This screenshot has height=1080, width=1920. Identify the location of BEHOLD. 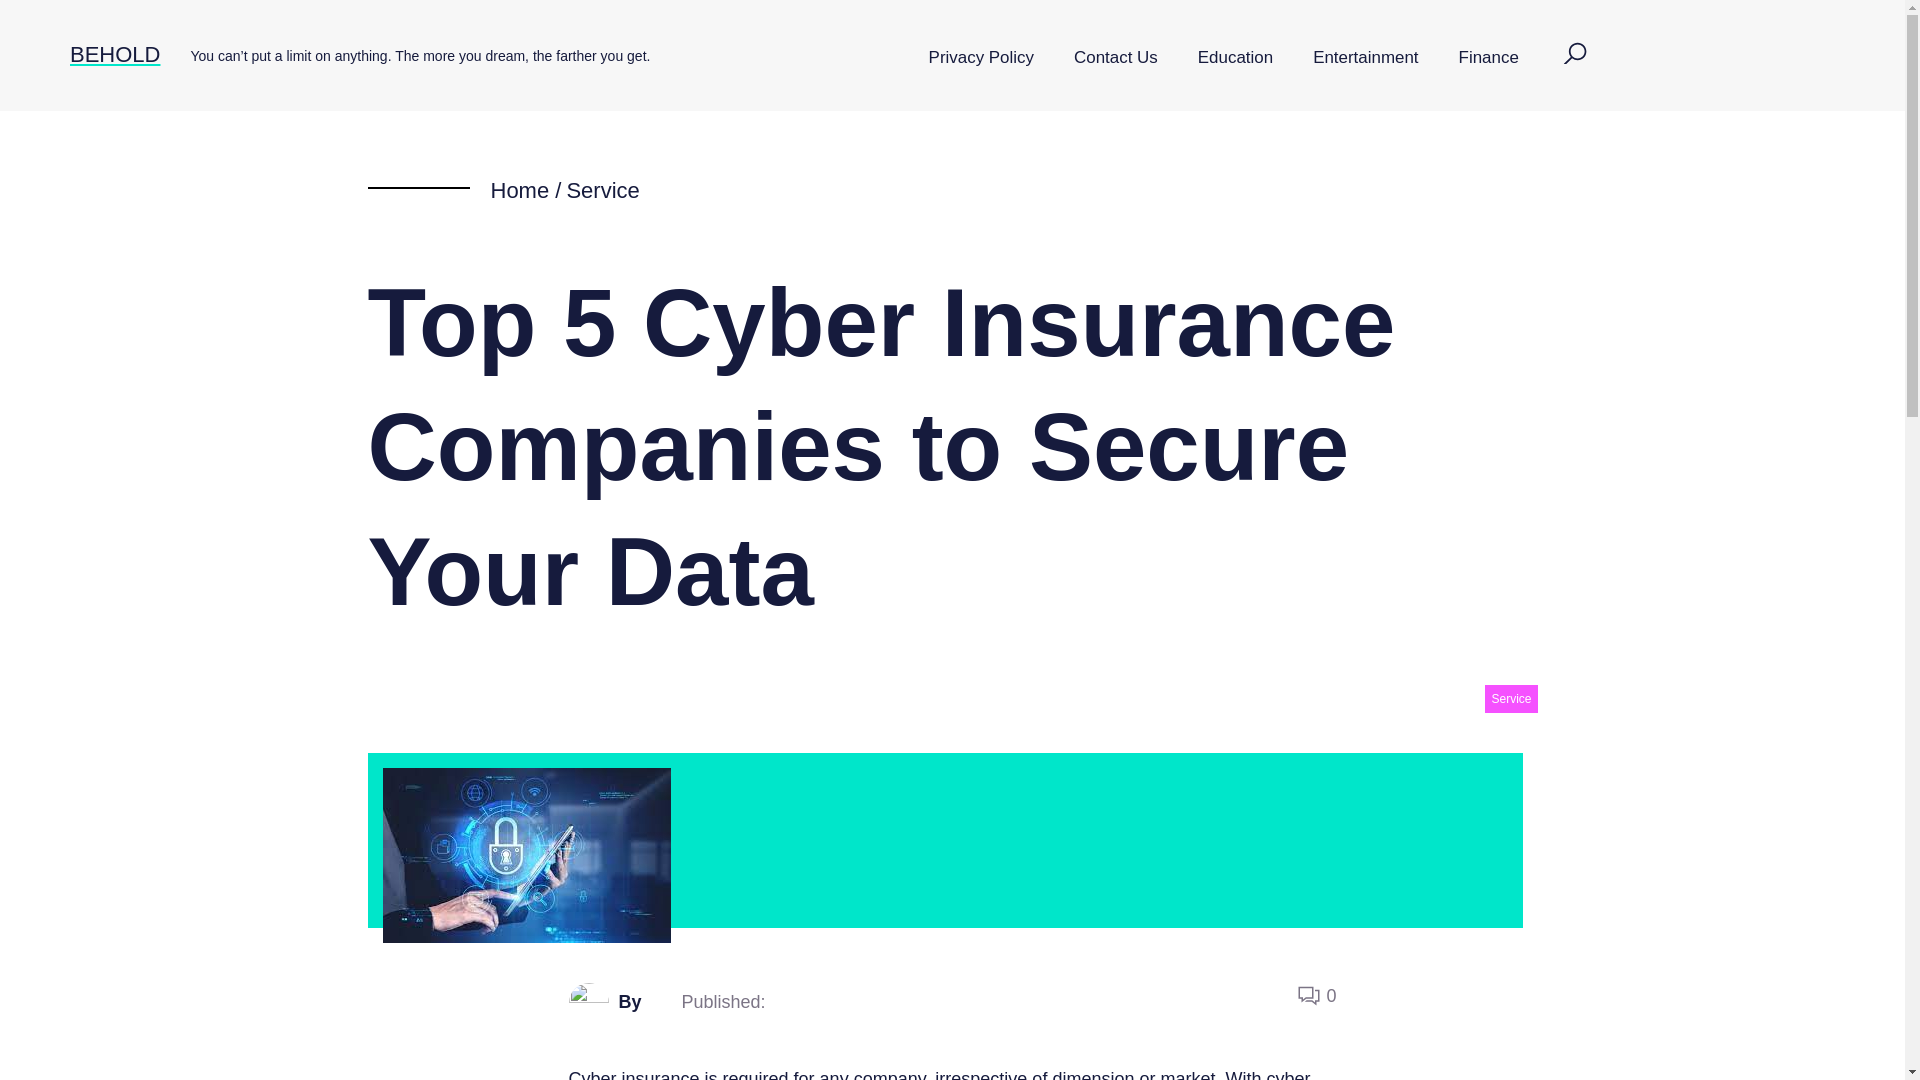
(114, 54).